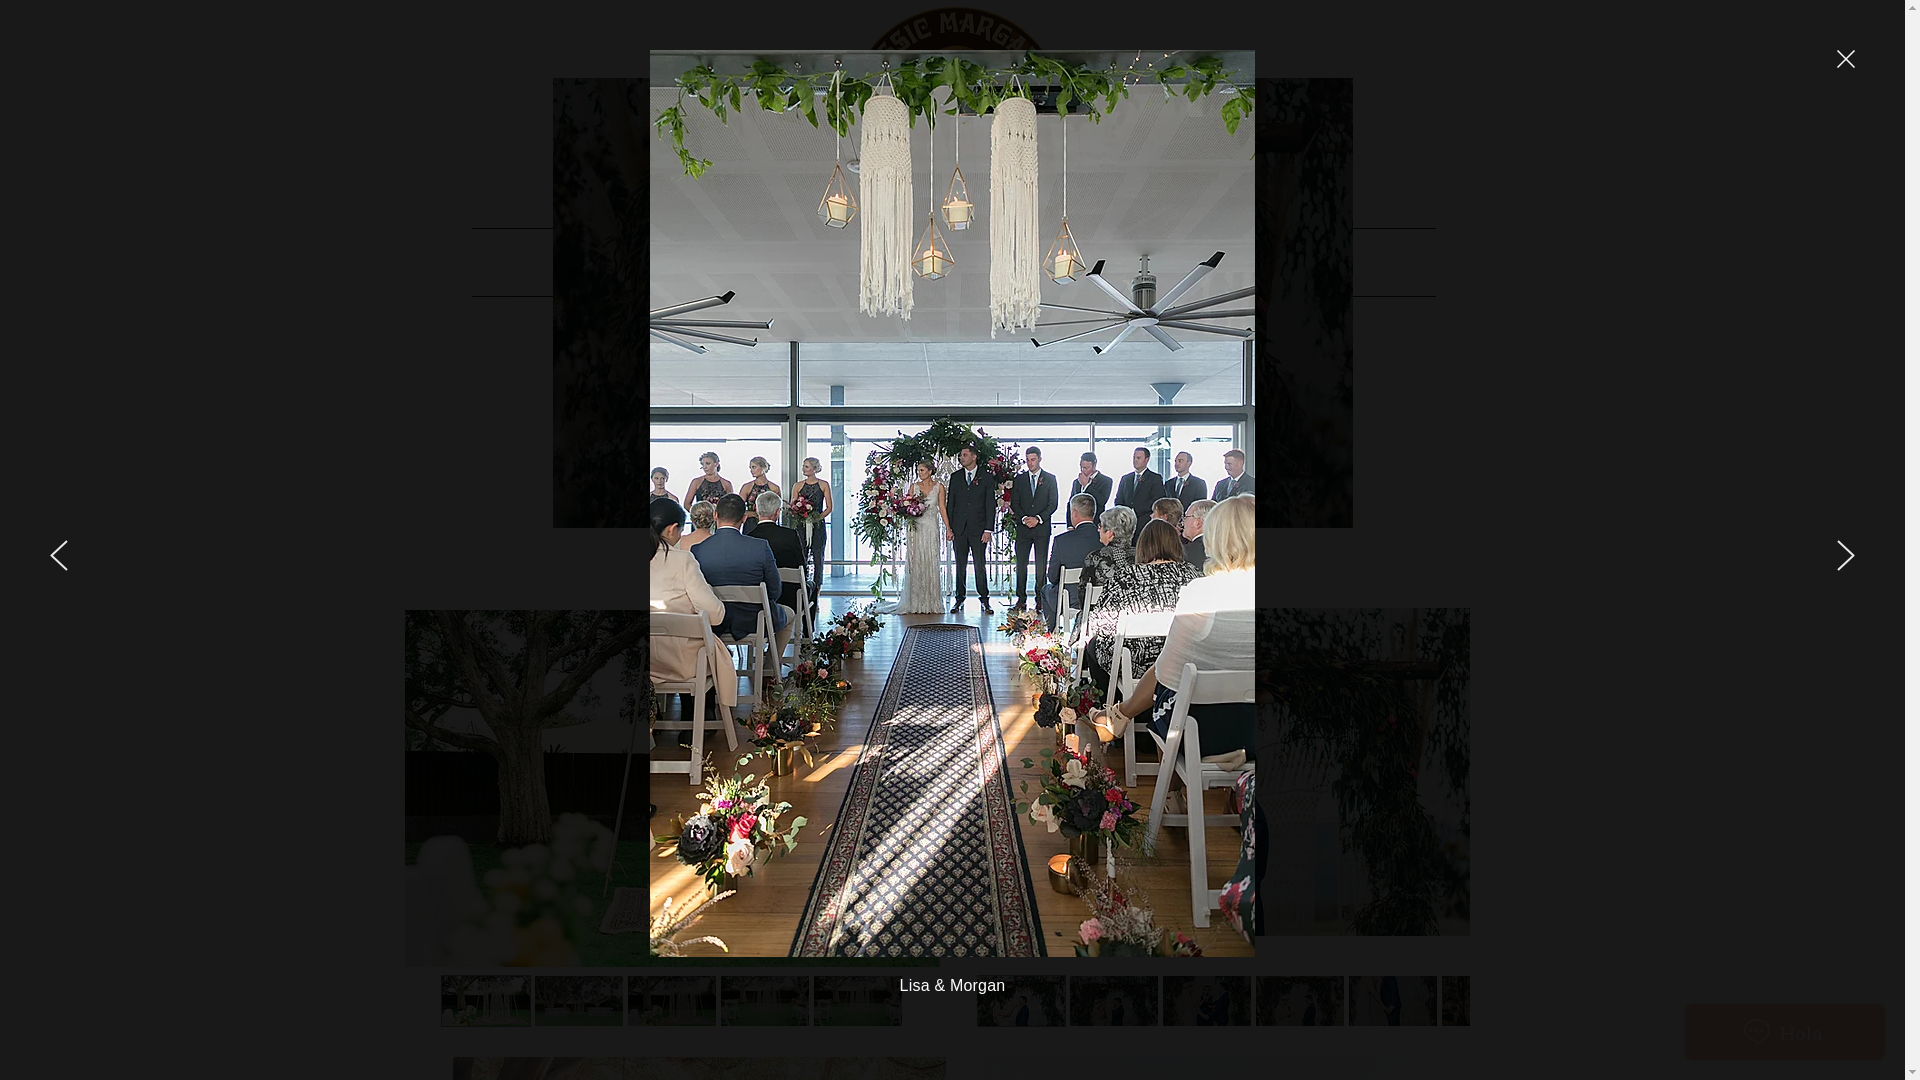 This screenshot has height=1080, width=1920. Describe the element at coordinates (592, 262) in the screenshot. I see `FOUNDER` at that location.